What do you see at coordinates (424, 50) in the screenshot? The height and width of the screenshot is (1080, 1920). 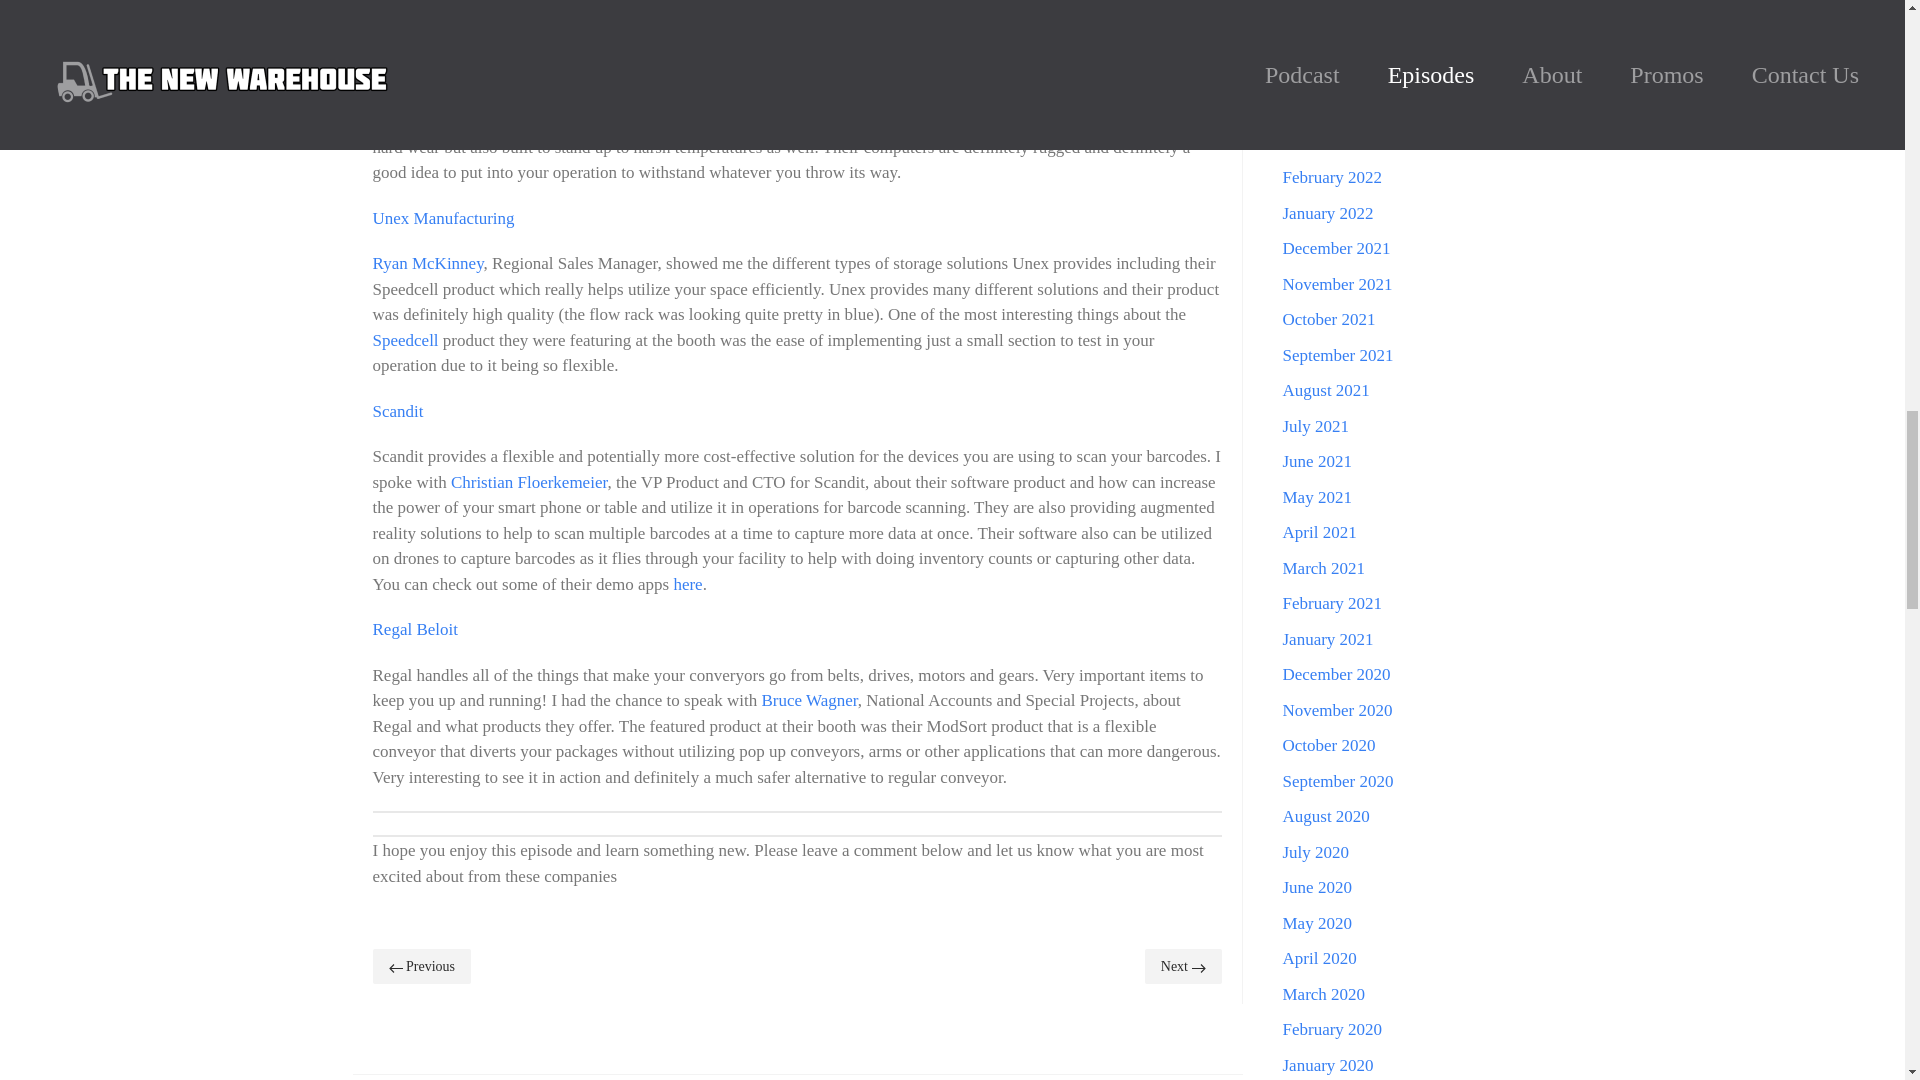 I see `JLT Computers` at bounding box center [424, 50].